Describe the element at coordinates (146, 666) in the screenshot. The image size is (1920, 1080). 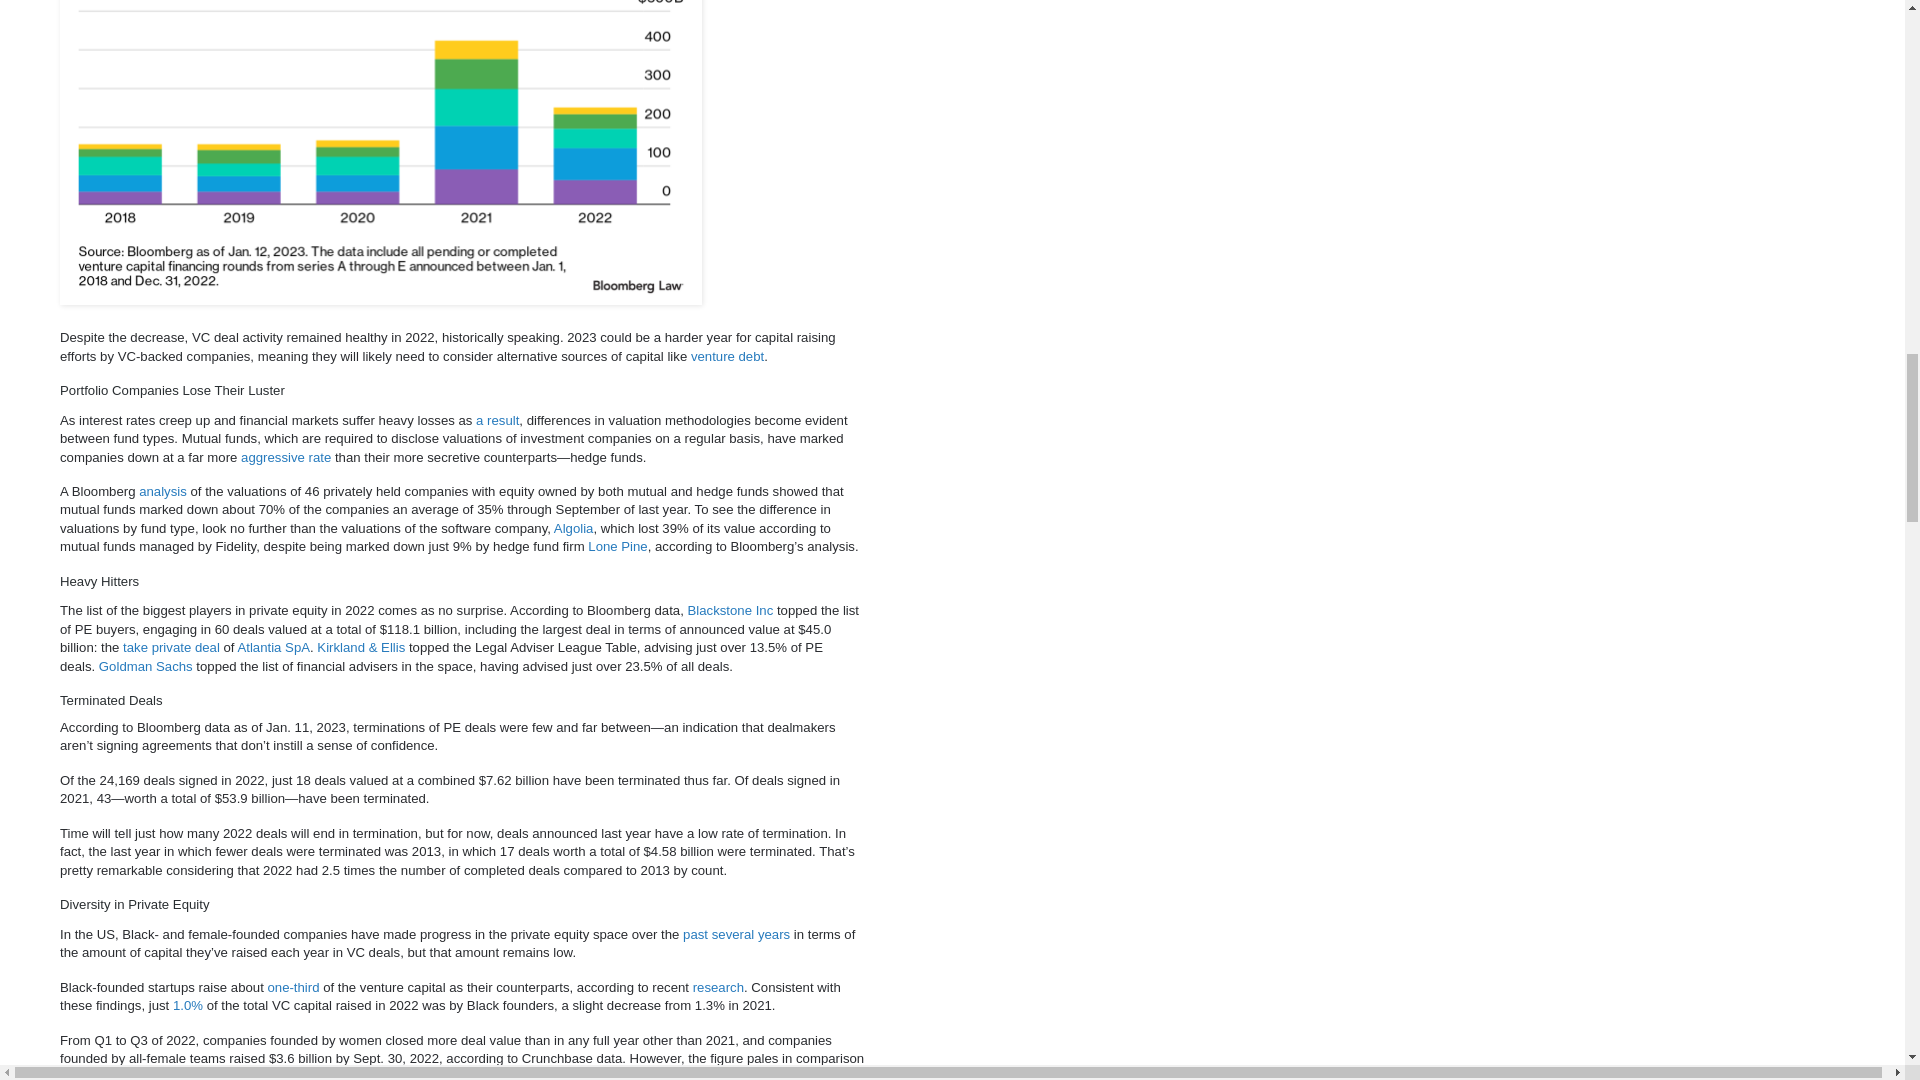
I see `Goldman Sachs` at that location.